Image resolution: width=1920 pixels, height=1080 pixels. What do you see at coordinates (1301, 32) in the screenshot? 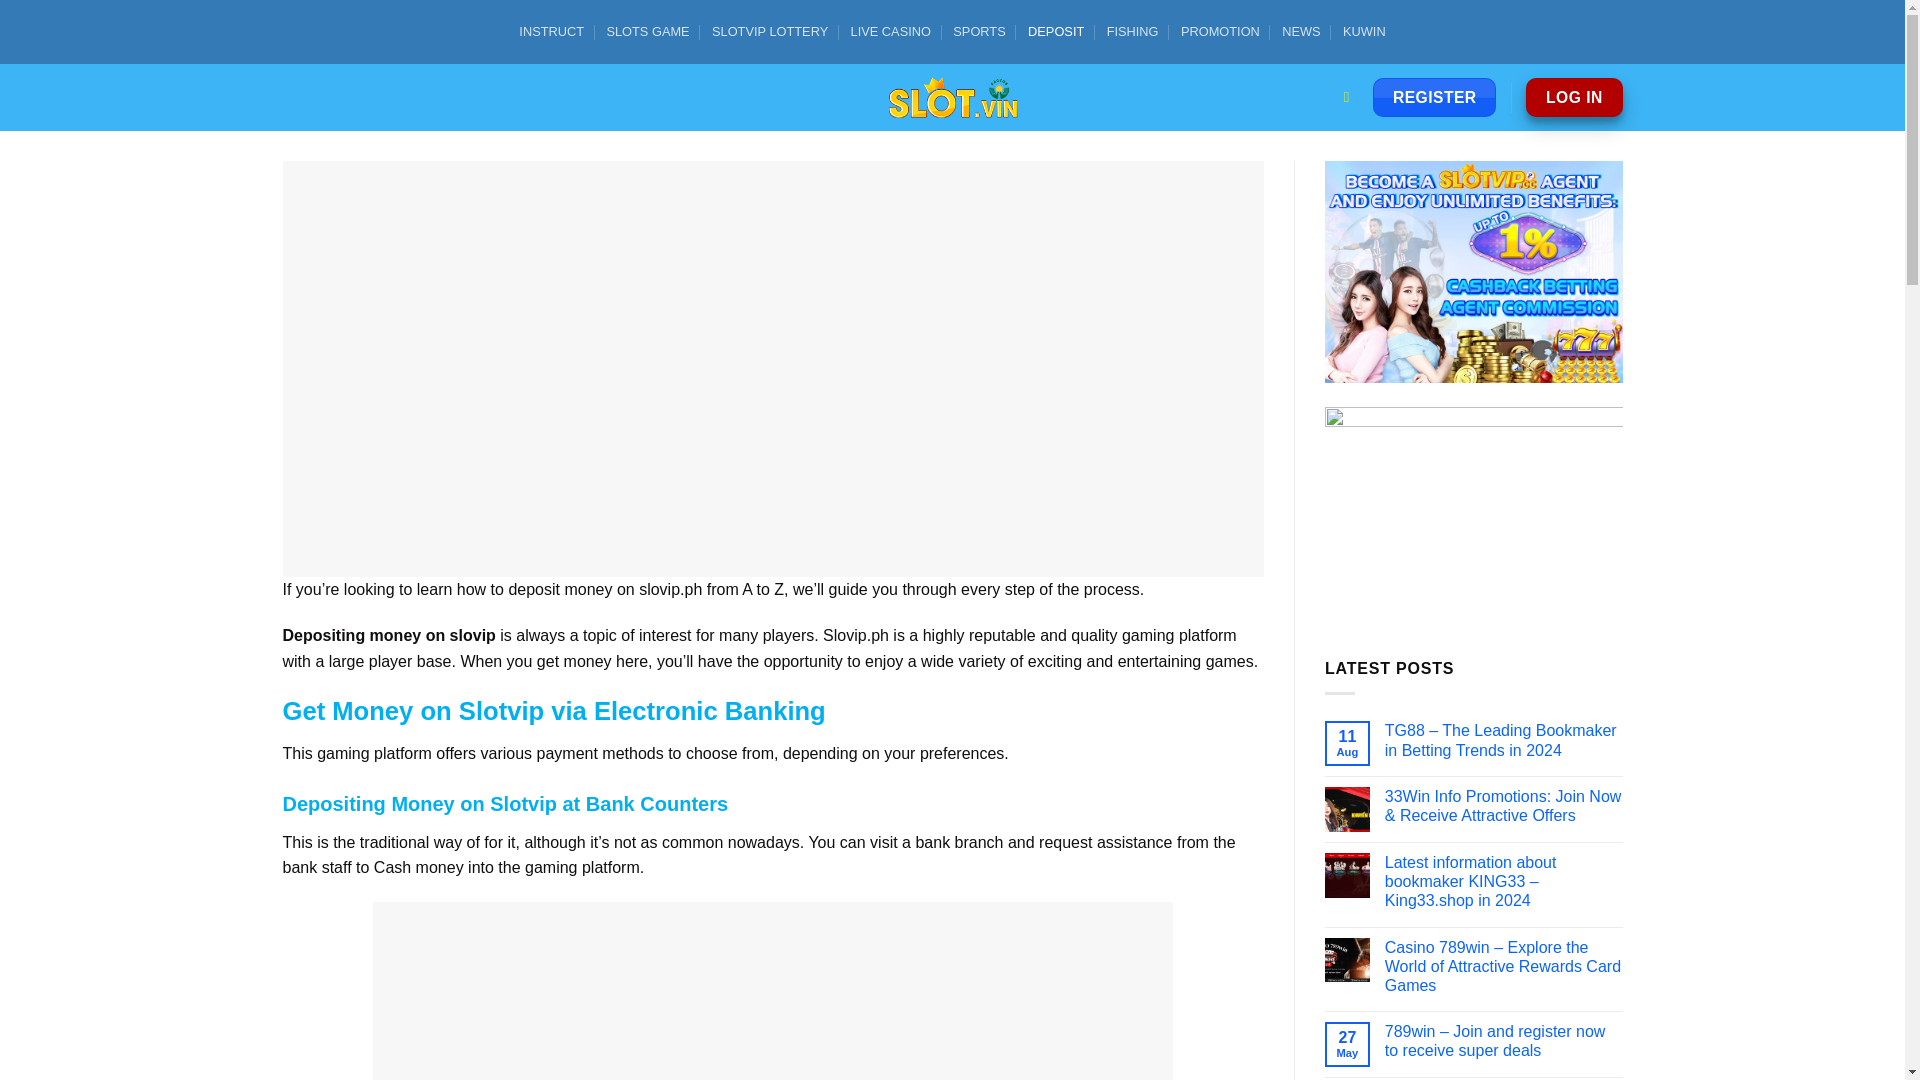
I see `NEWS` at bounding box center [1301, 32].